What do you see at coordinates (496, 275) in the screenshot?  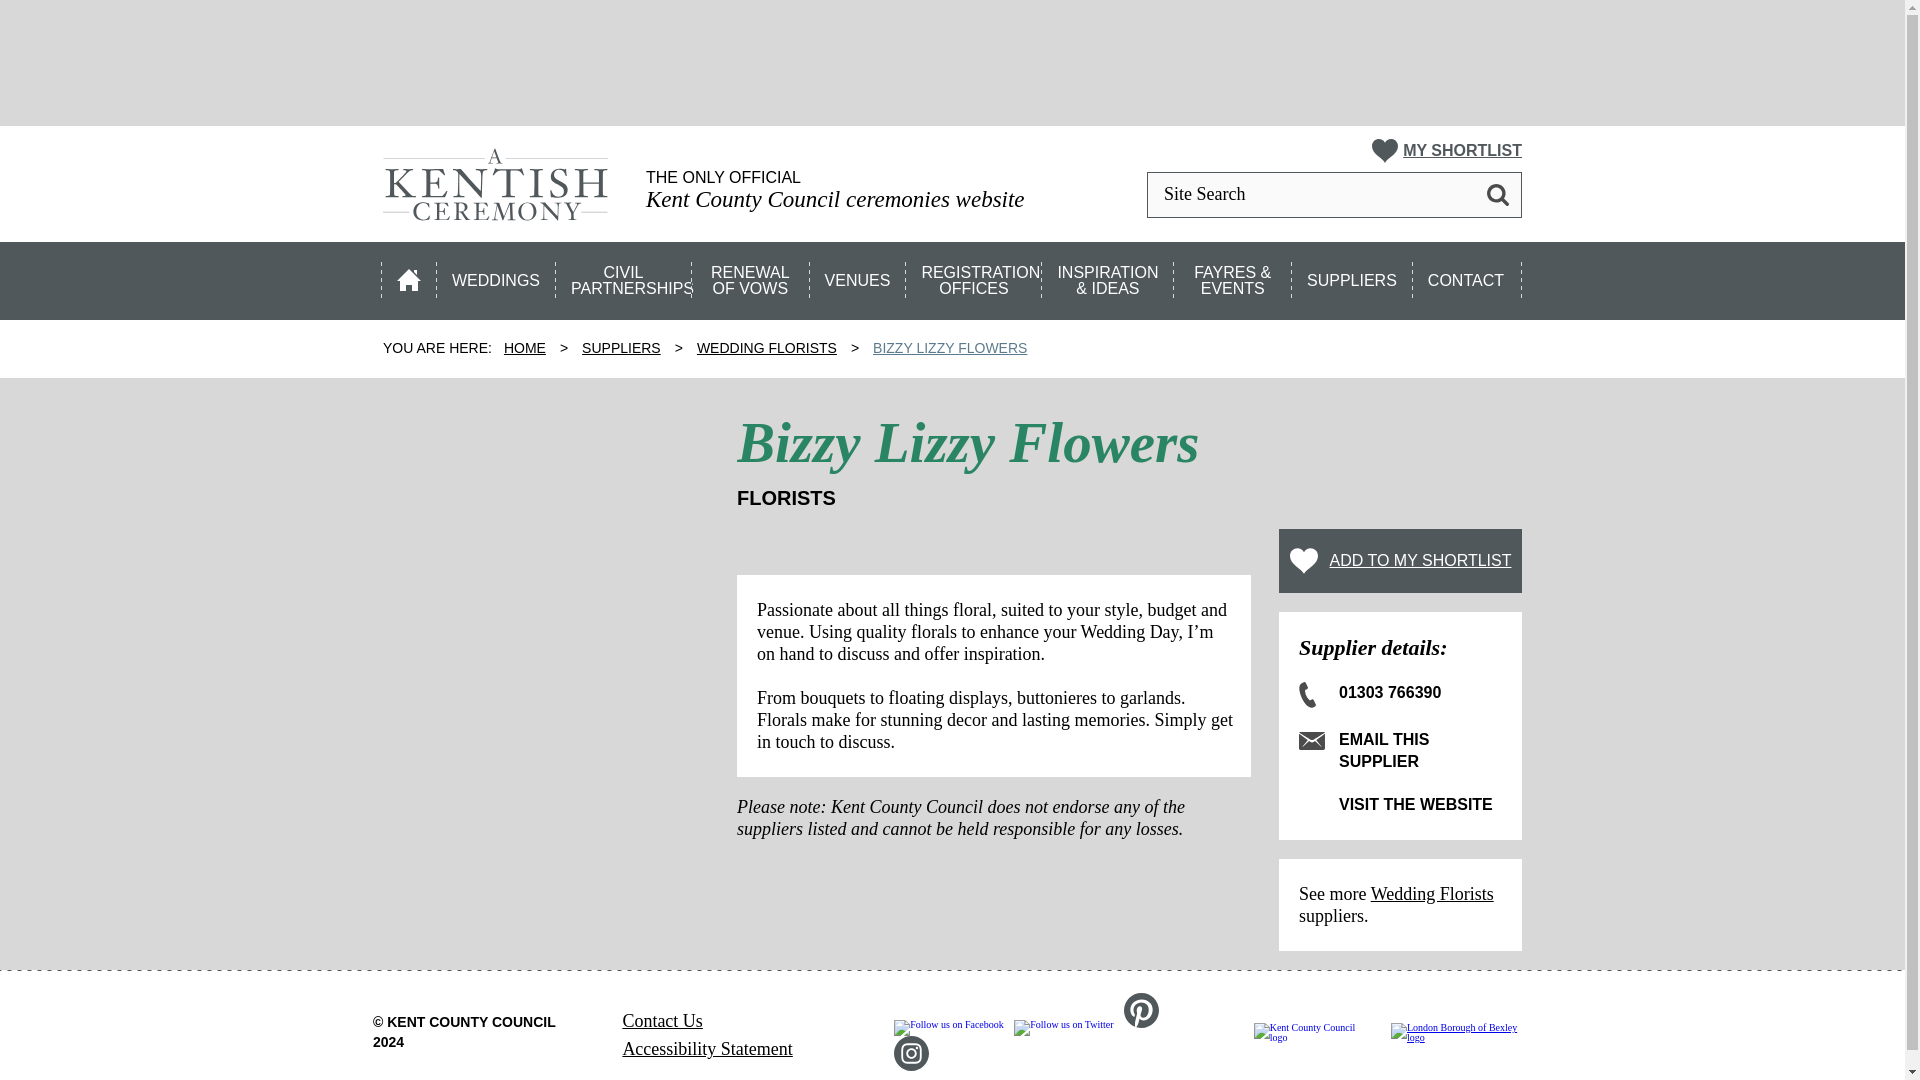 I see `WEDDINGS` at bounding box center [496, 275].